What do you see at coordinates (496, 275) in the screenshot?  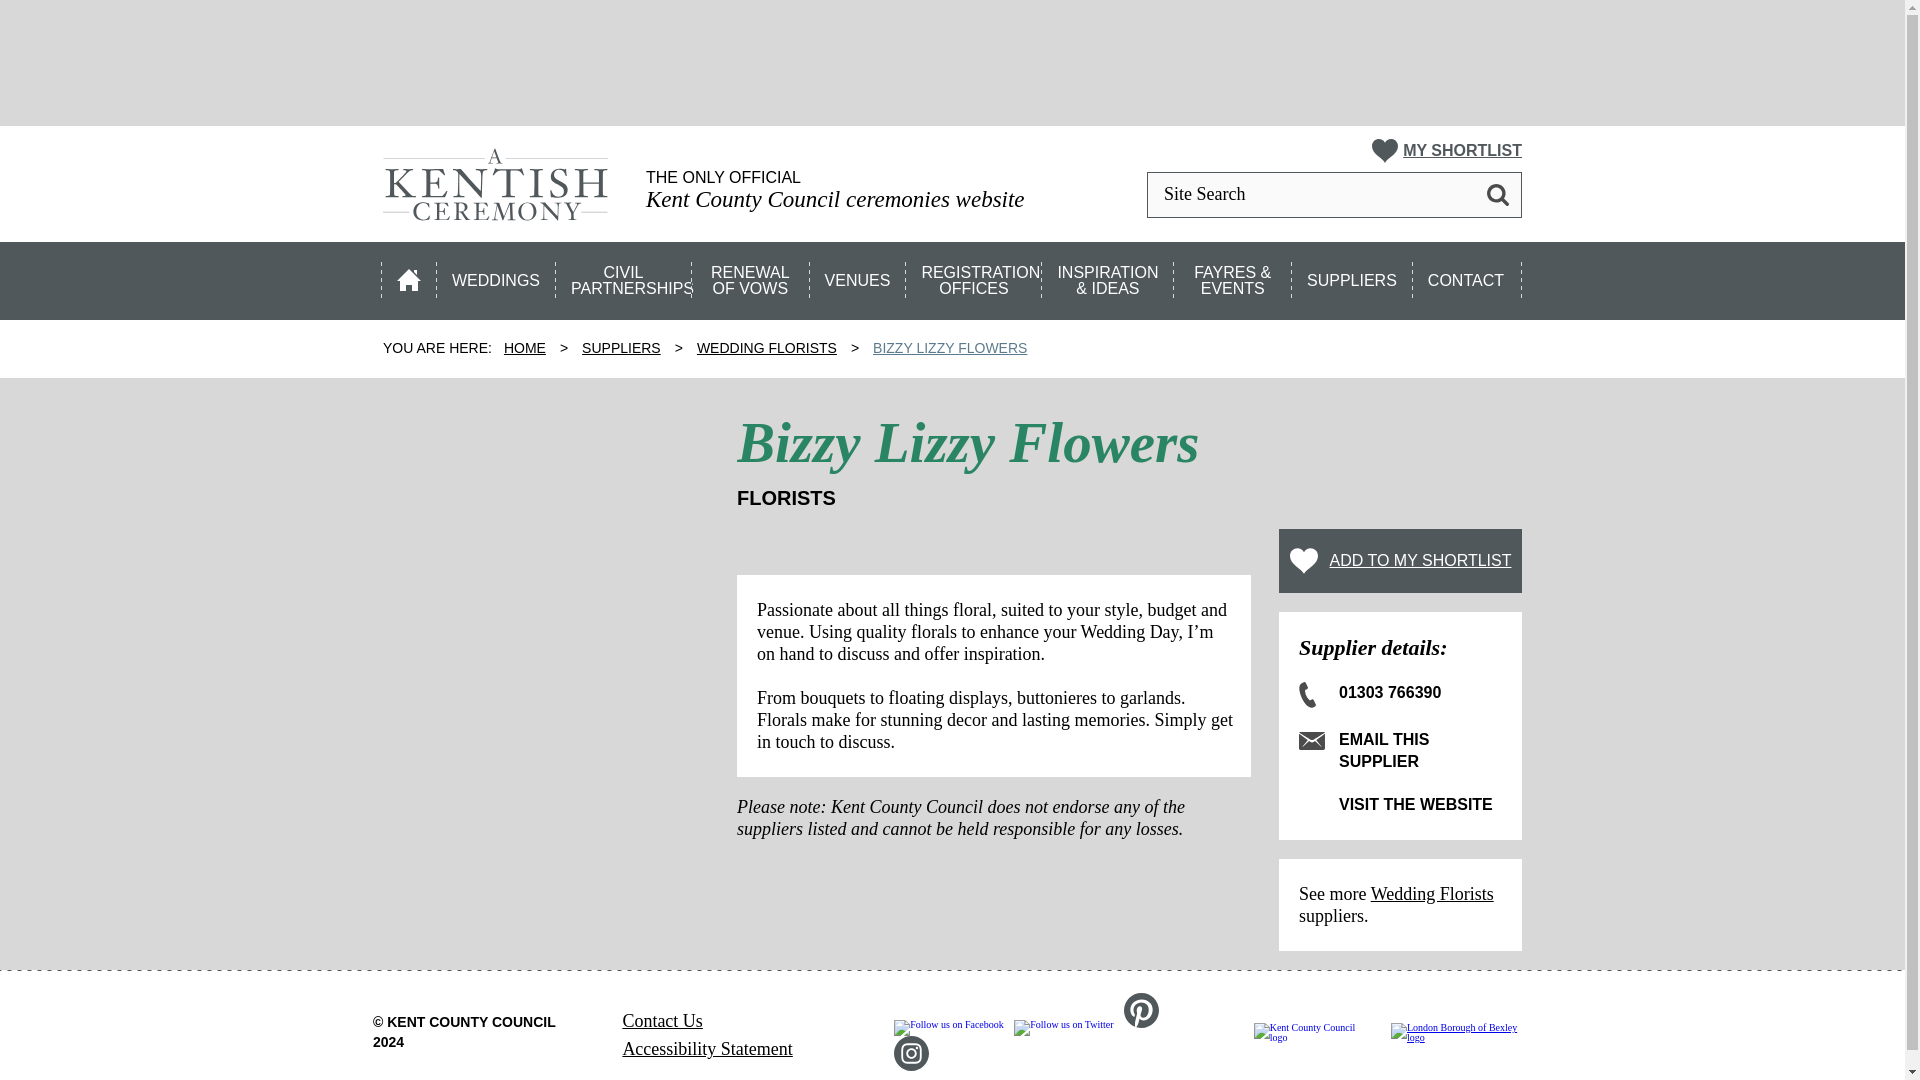 I see `WEDDINGS` at bounding box center [496, 275].